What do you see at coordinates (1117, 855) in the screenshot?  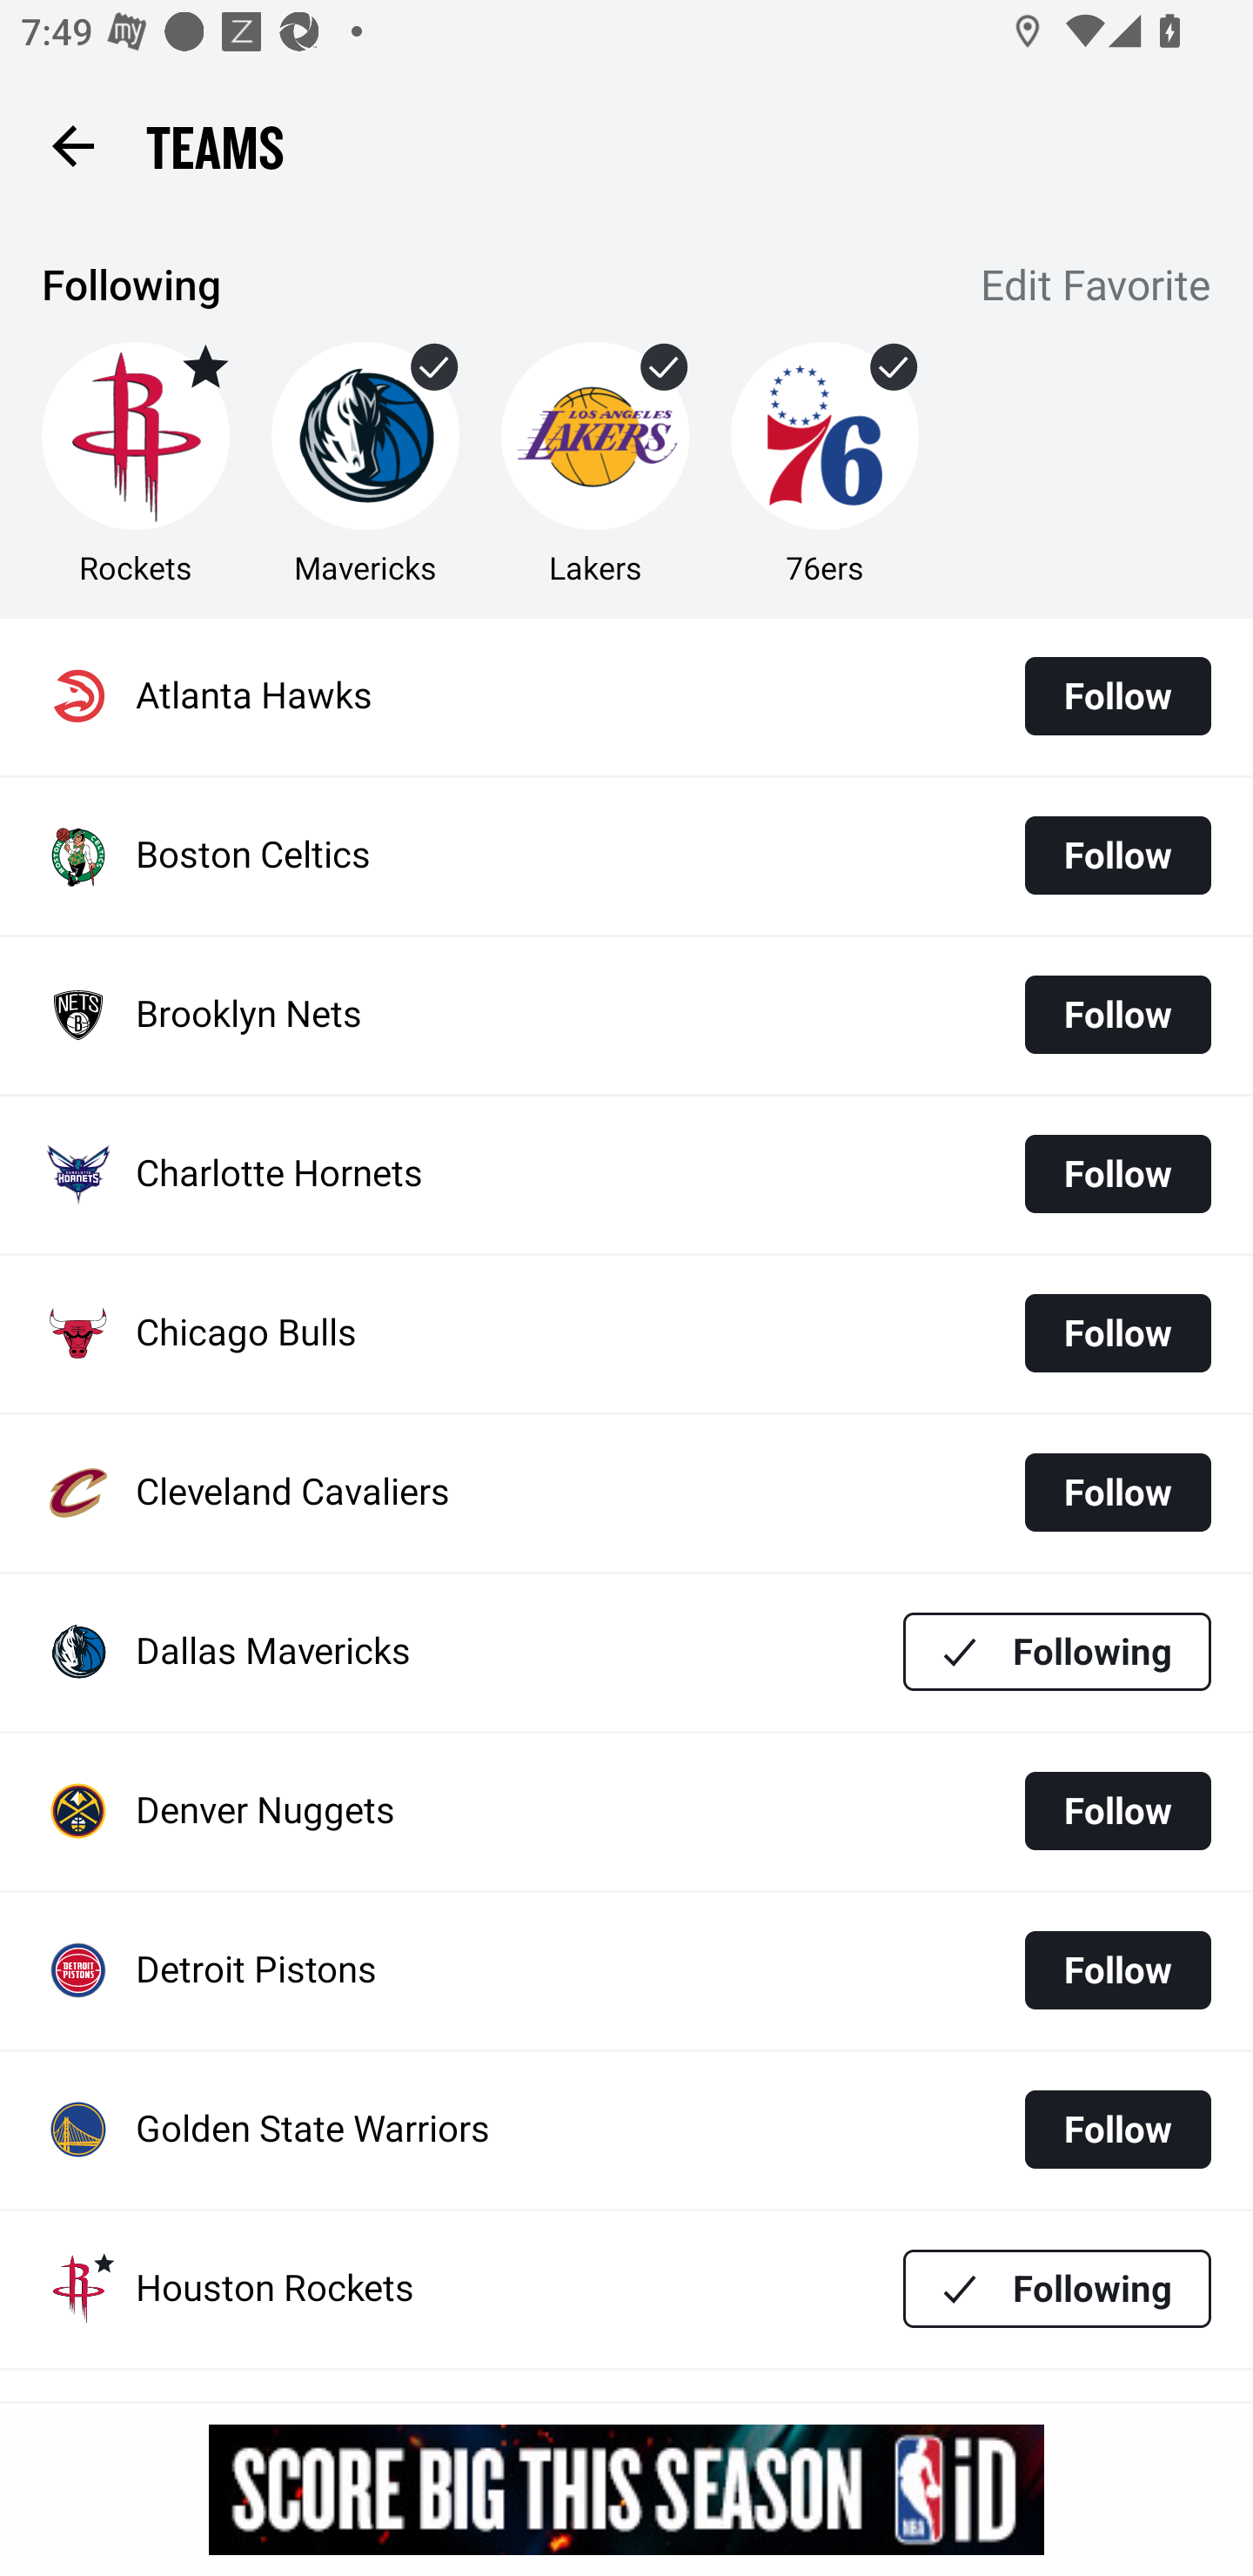 I see `Follow` at bounding box center [1117, 855].